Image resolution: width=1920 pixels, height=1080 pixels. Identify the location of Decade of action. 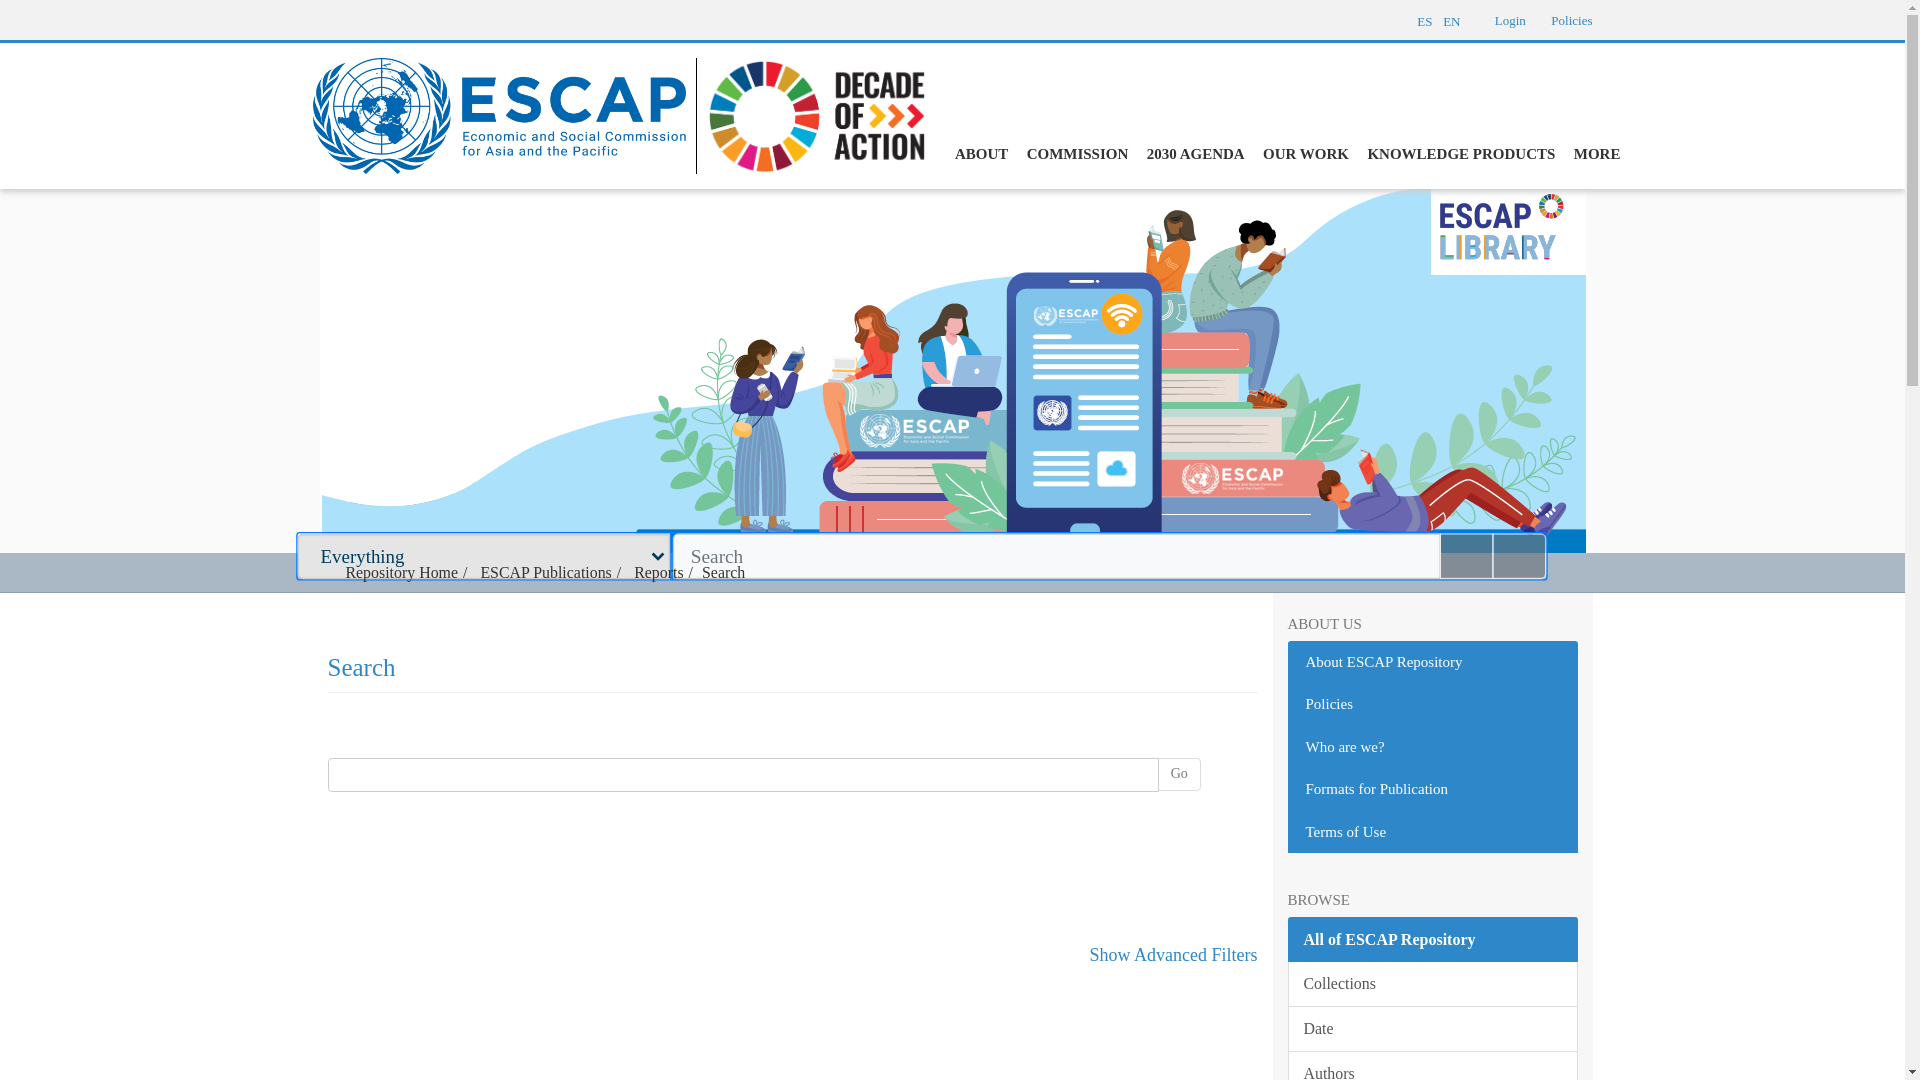
(810, 114).